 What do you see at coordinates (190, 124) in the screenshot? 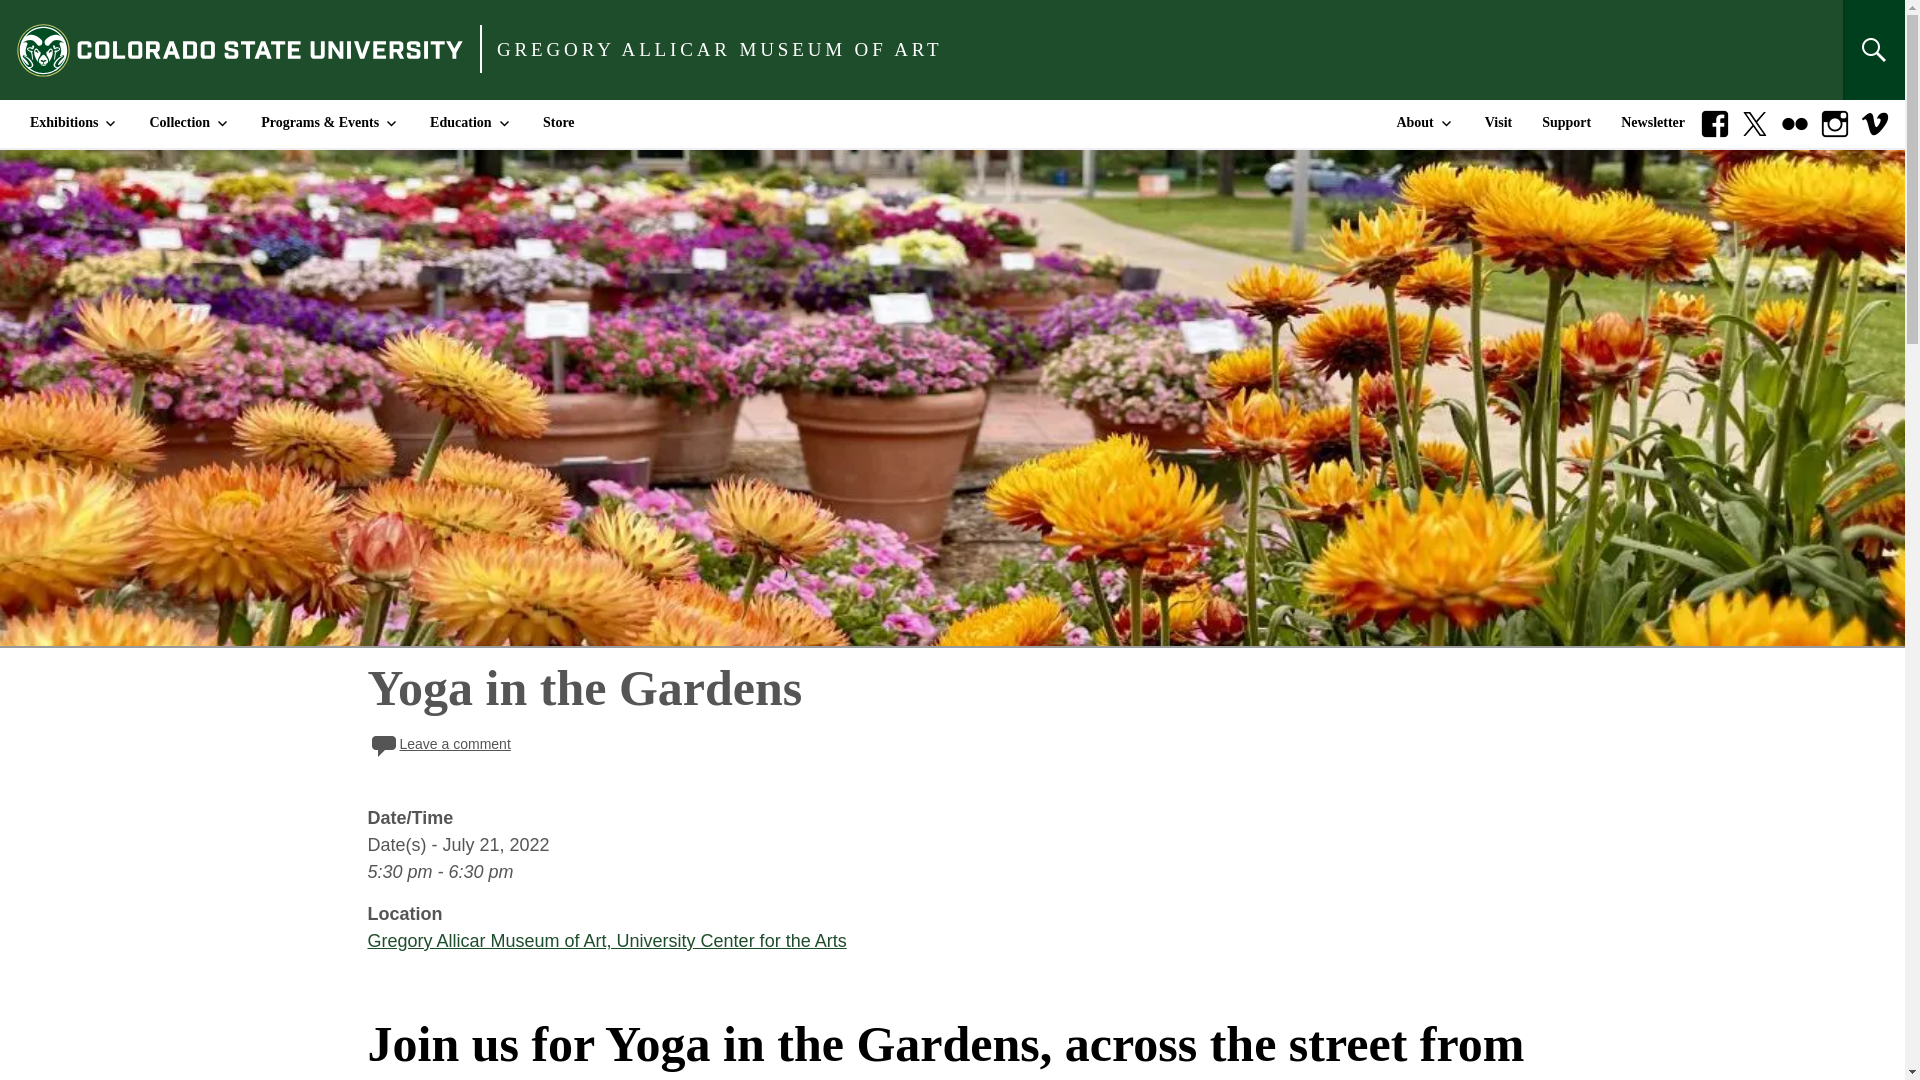
I see `Collection` at bounding box center [190, 124].